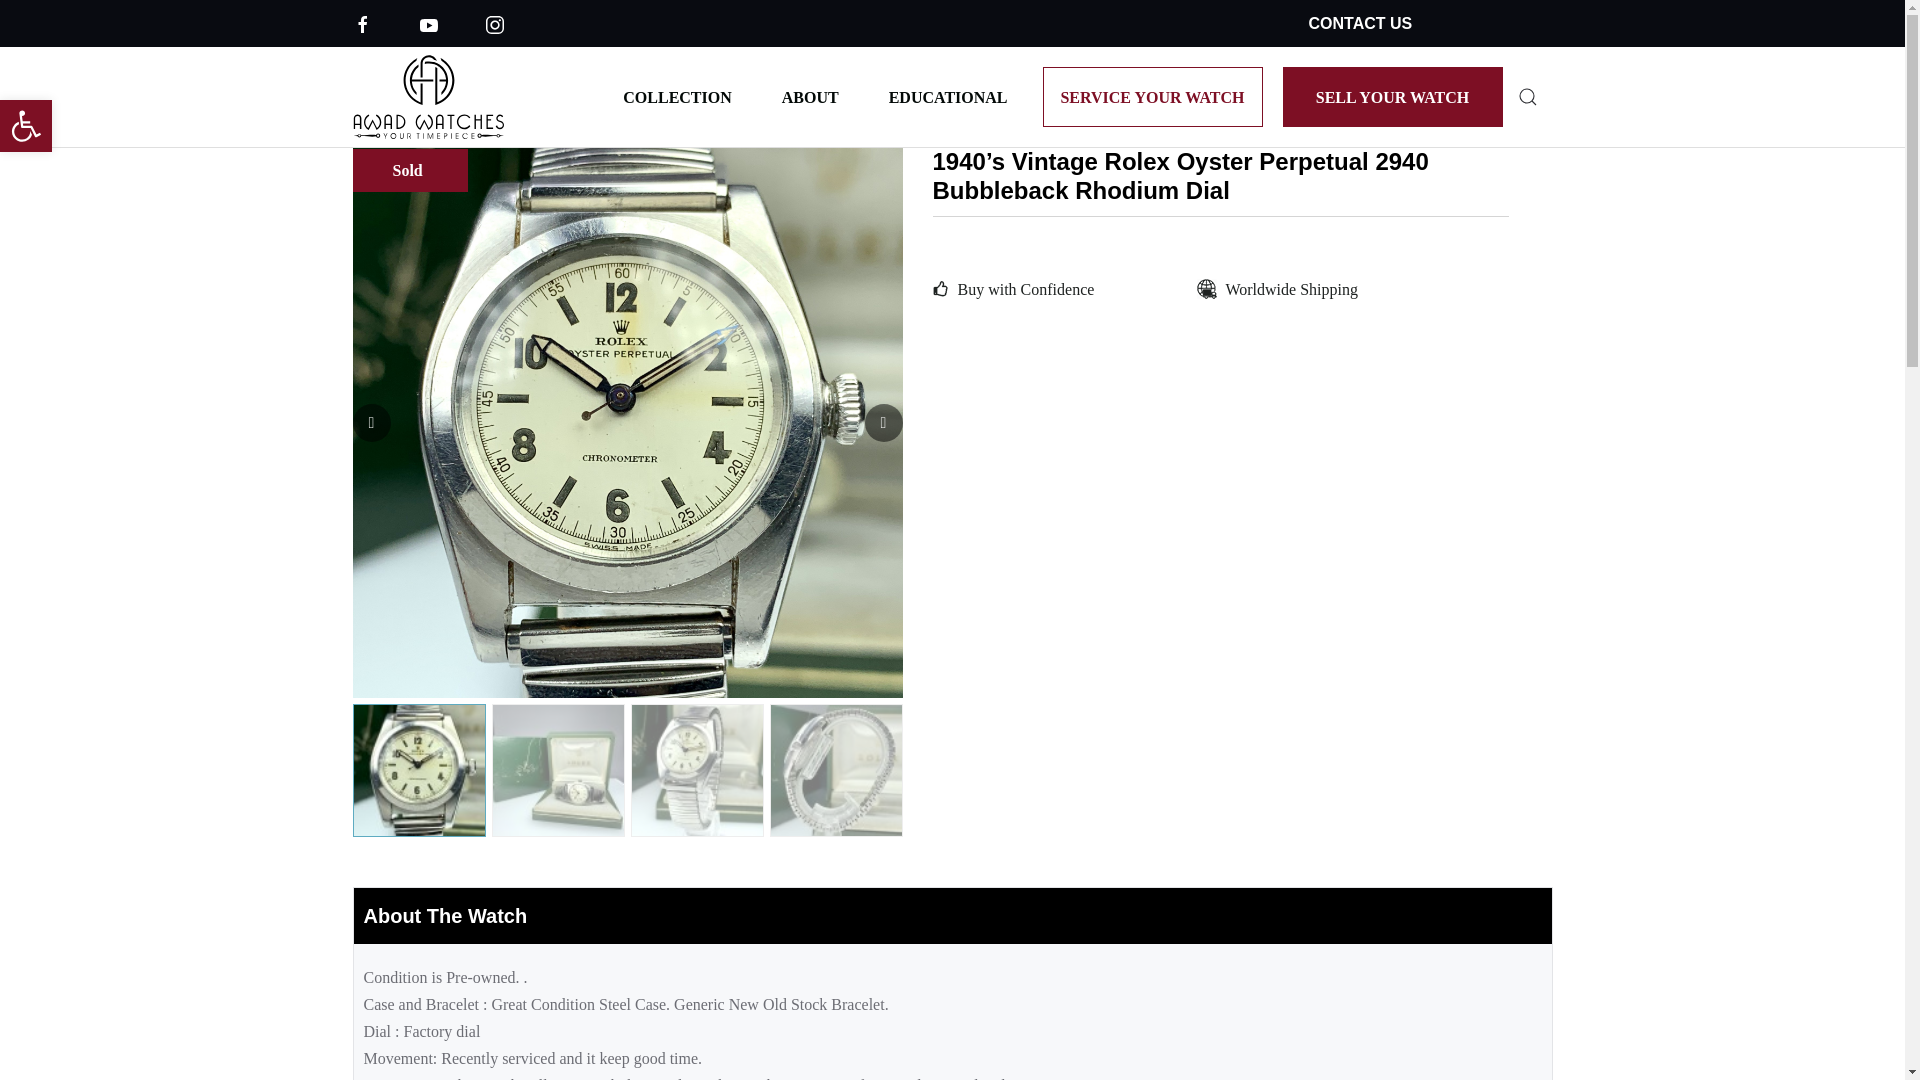 Image resolution: width=1920 pixels, height=1080 pixels. I want to click on Accessibility Tools, so click(26, 126).